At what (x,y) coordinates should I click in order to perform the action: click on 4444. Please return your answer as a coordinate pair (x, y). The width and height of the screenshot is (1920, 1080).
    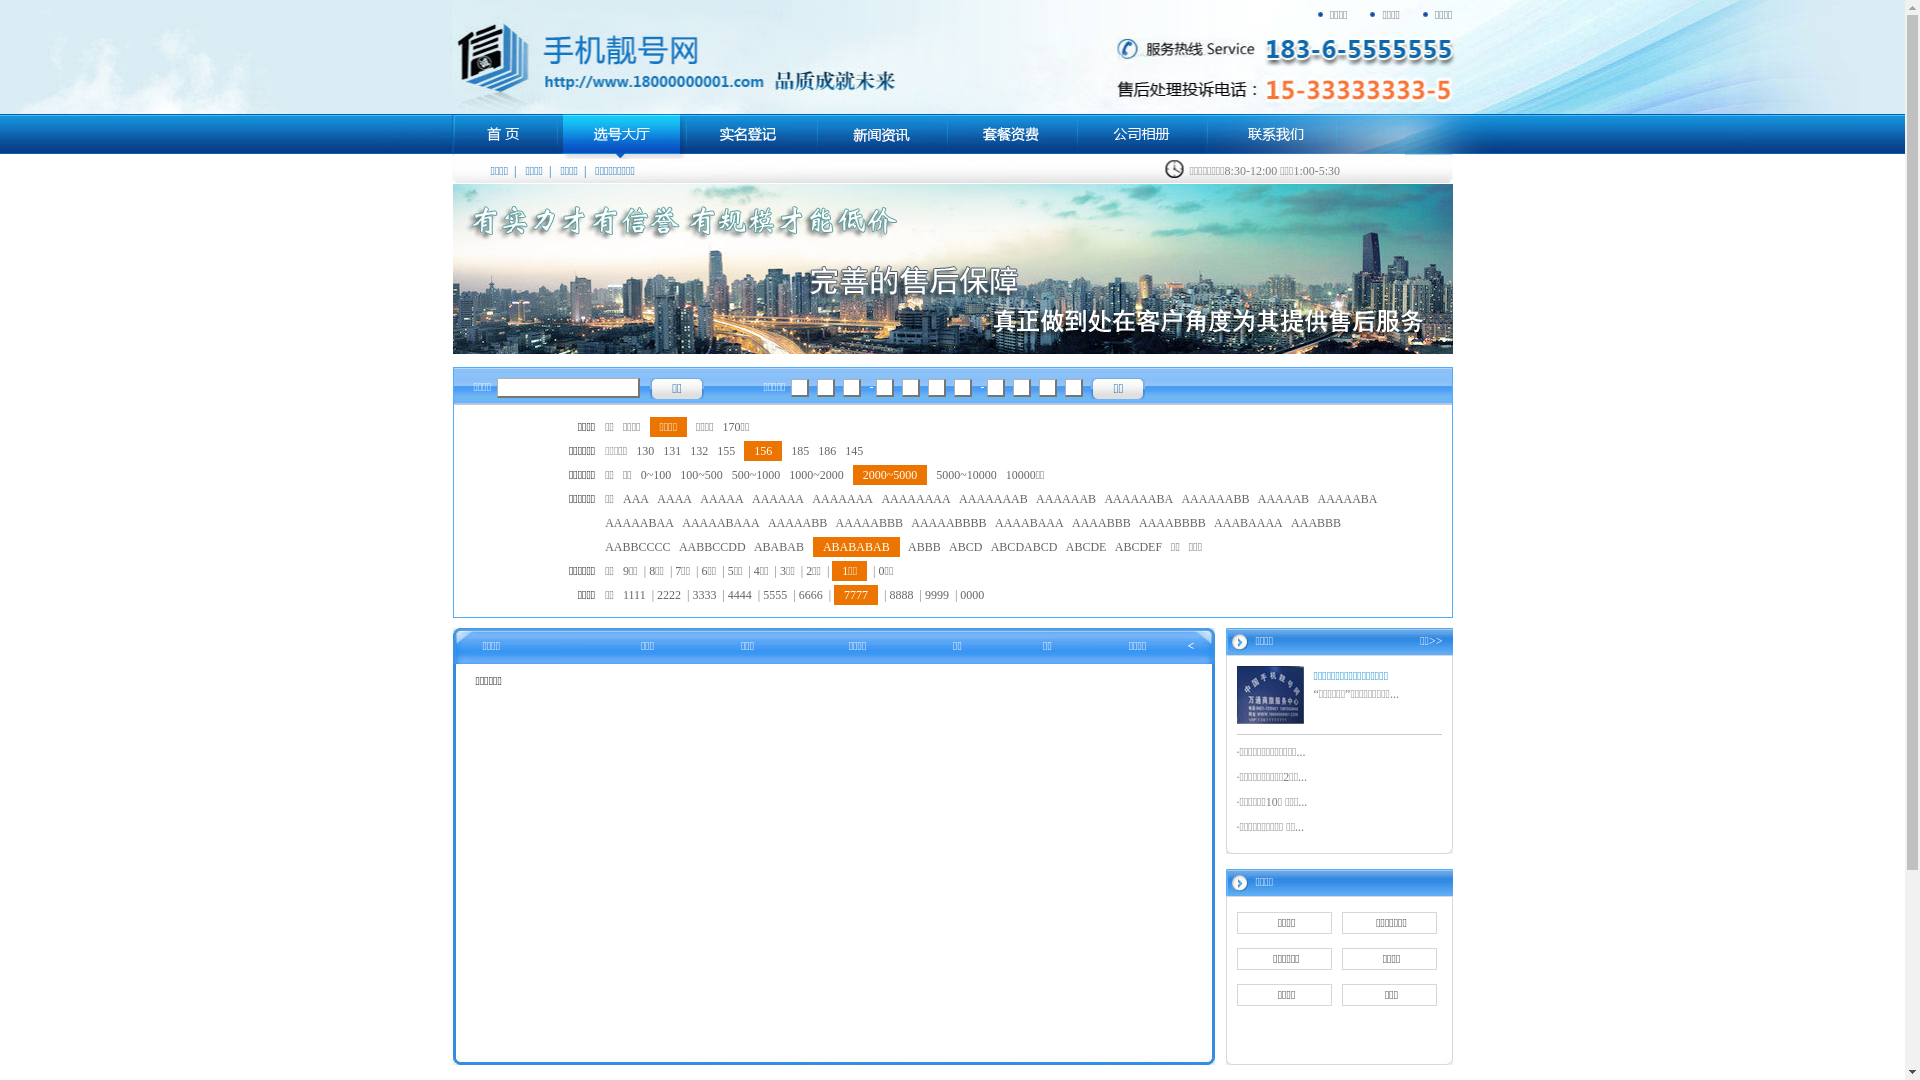
    Looking at the image, I should click on (740, 595).